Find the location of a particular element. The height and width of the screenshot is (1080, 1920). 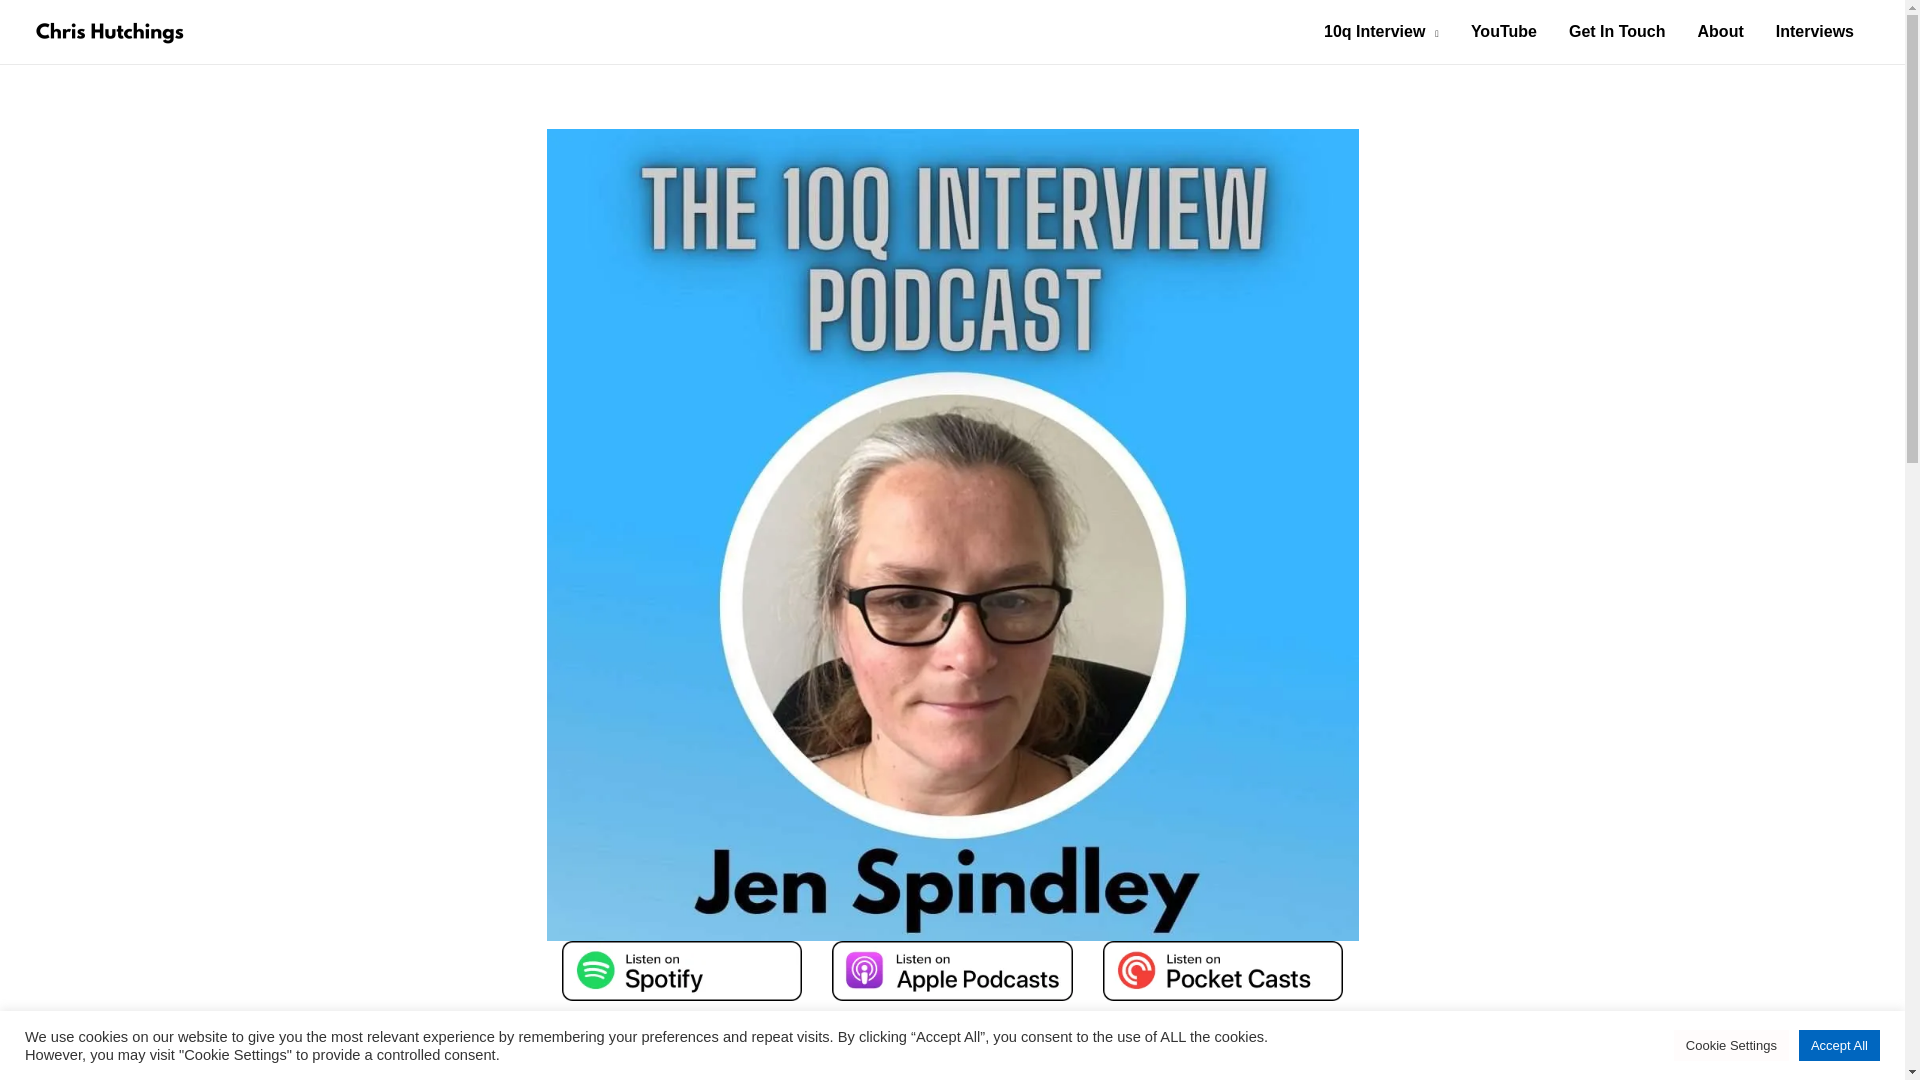

10q Interview is located at coordinates (1381, 32).